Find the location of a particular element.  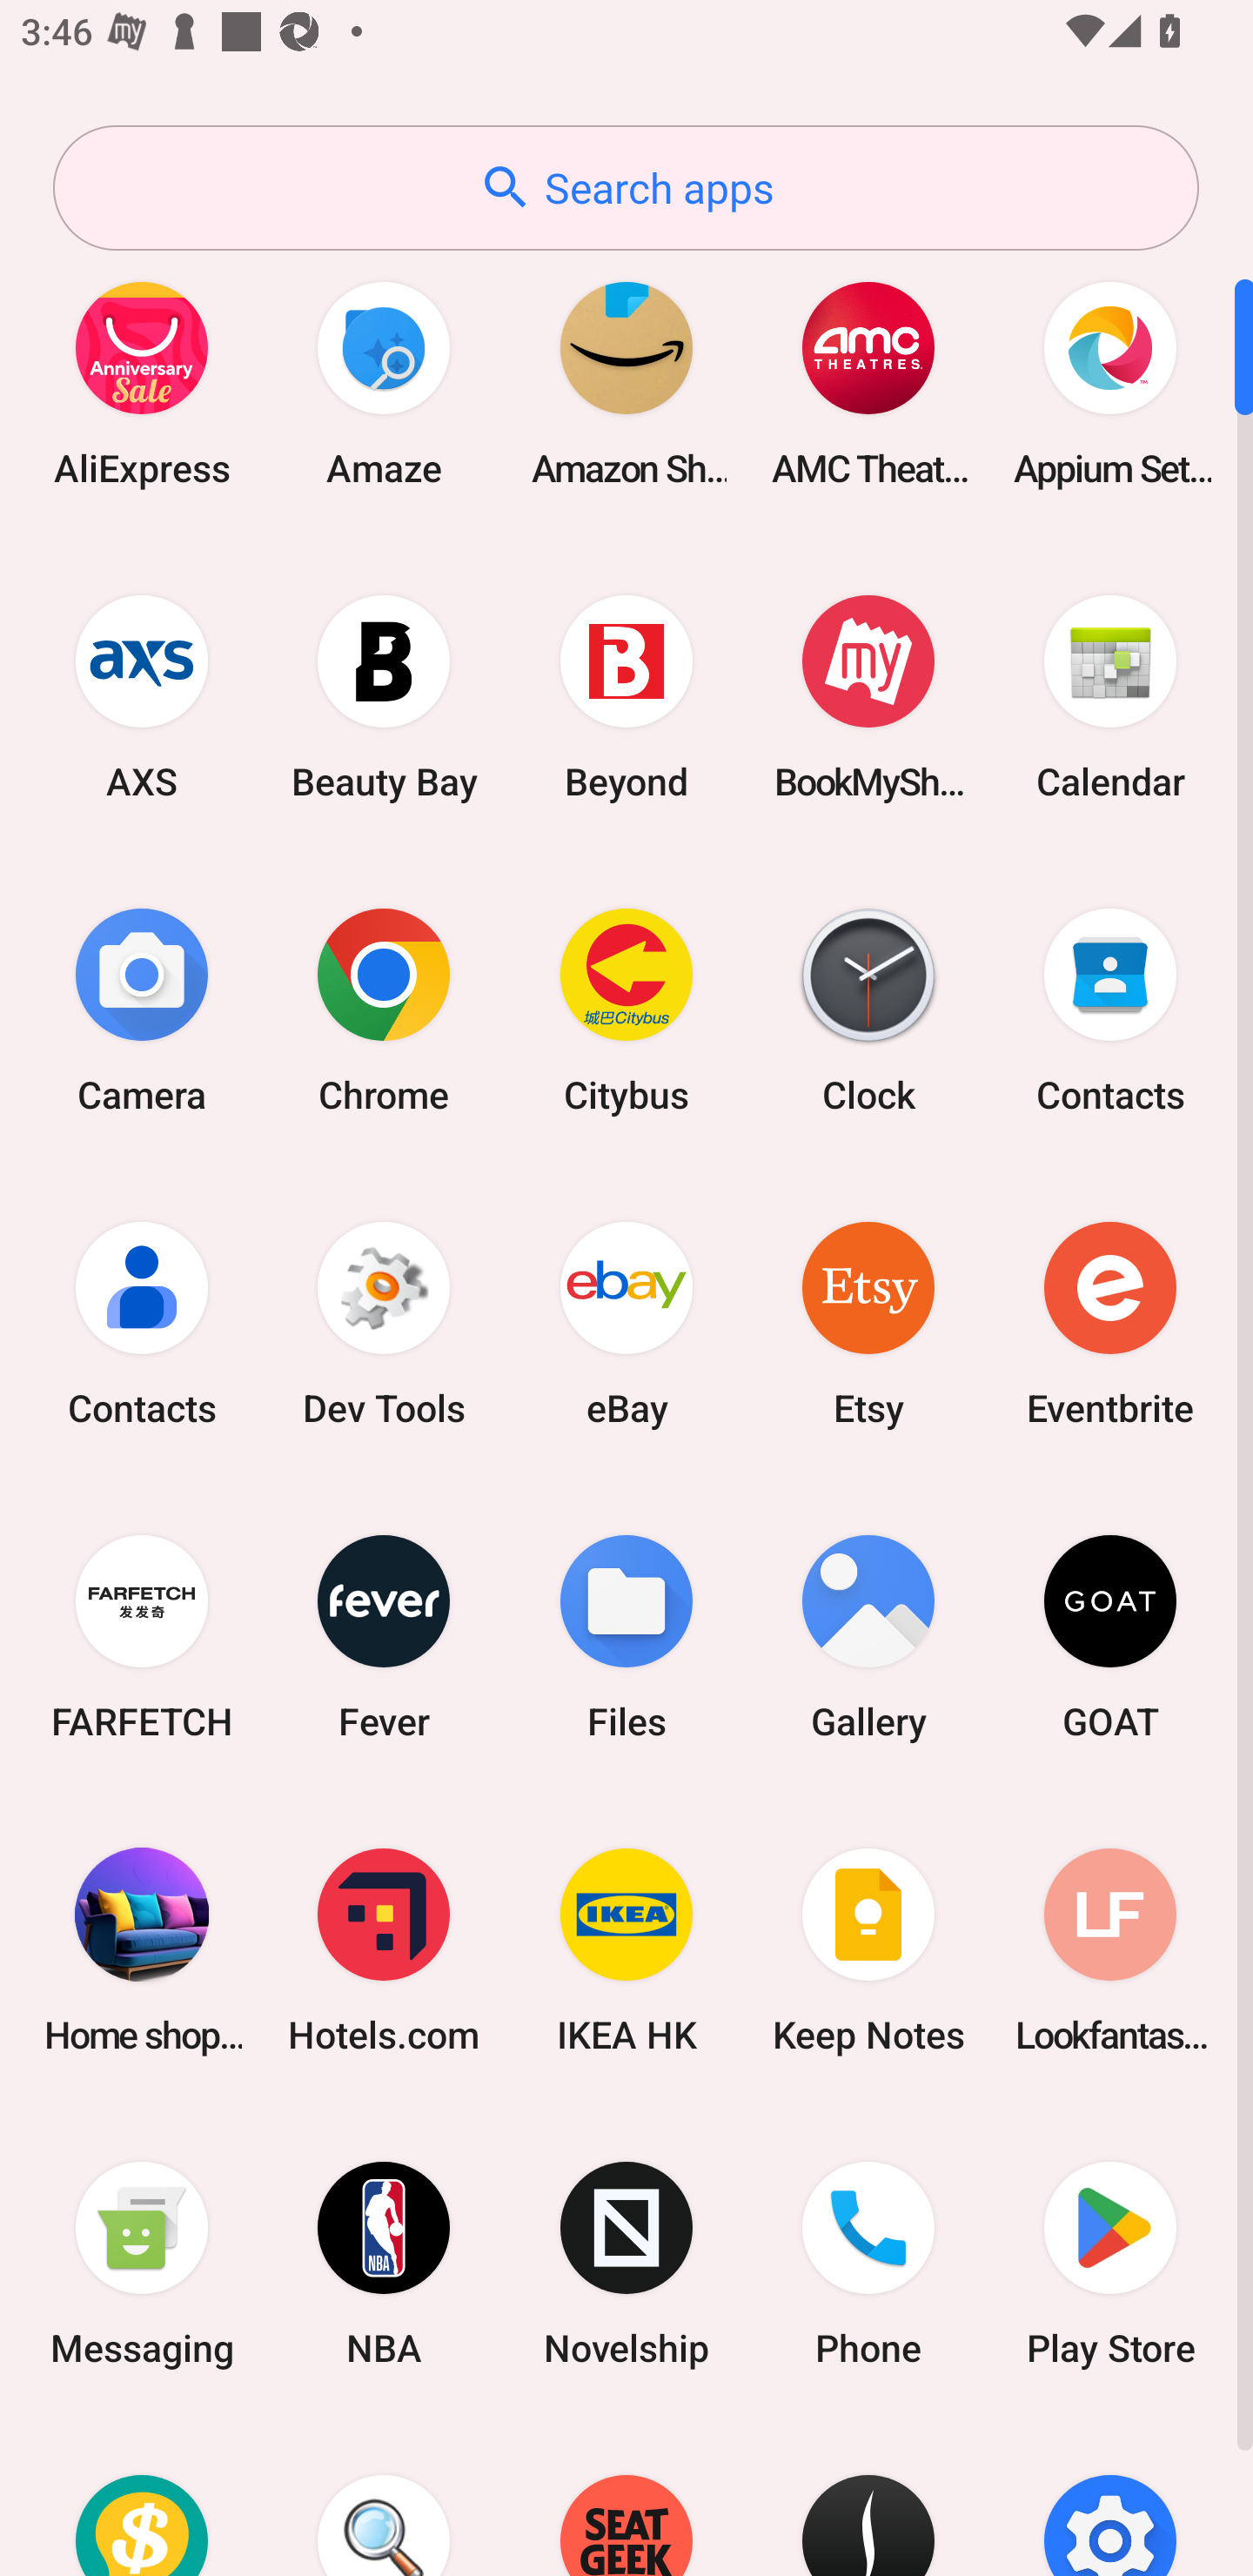

NBA is located at coordinates (384, 2264).